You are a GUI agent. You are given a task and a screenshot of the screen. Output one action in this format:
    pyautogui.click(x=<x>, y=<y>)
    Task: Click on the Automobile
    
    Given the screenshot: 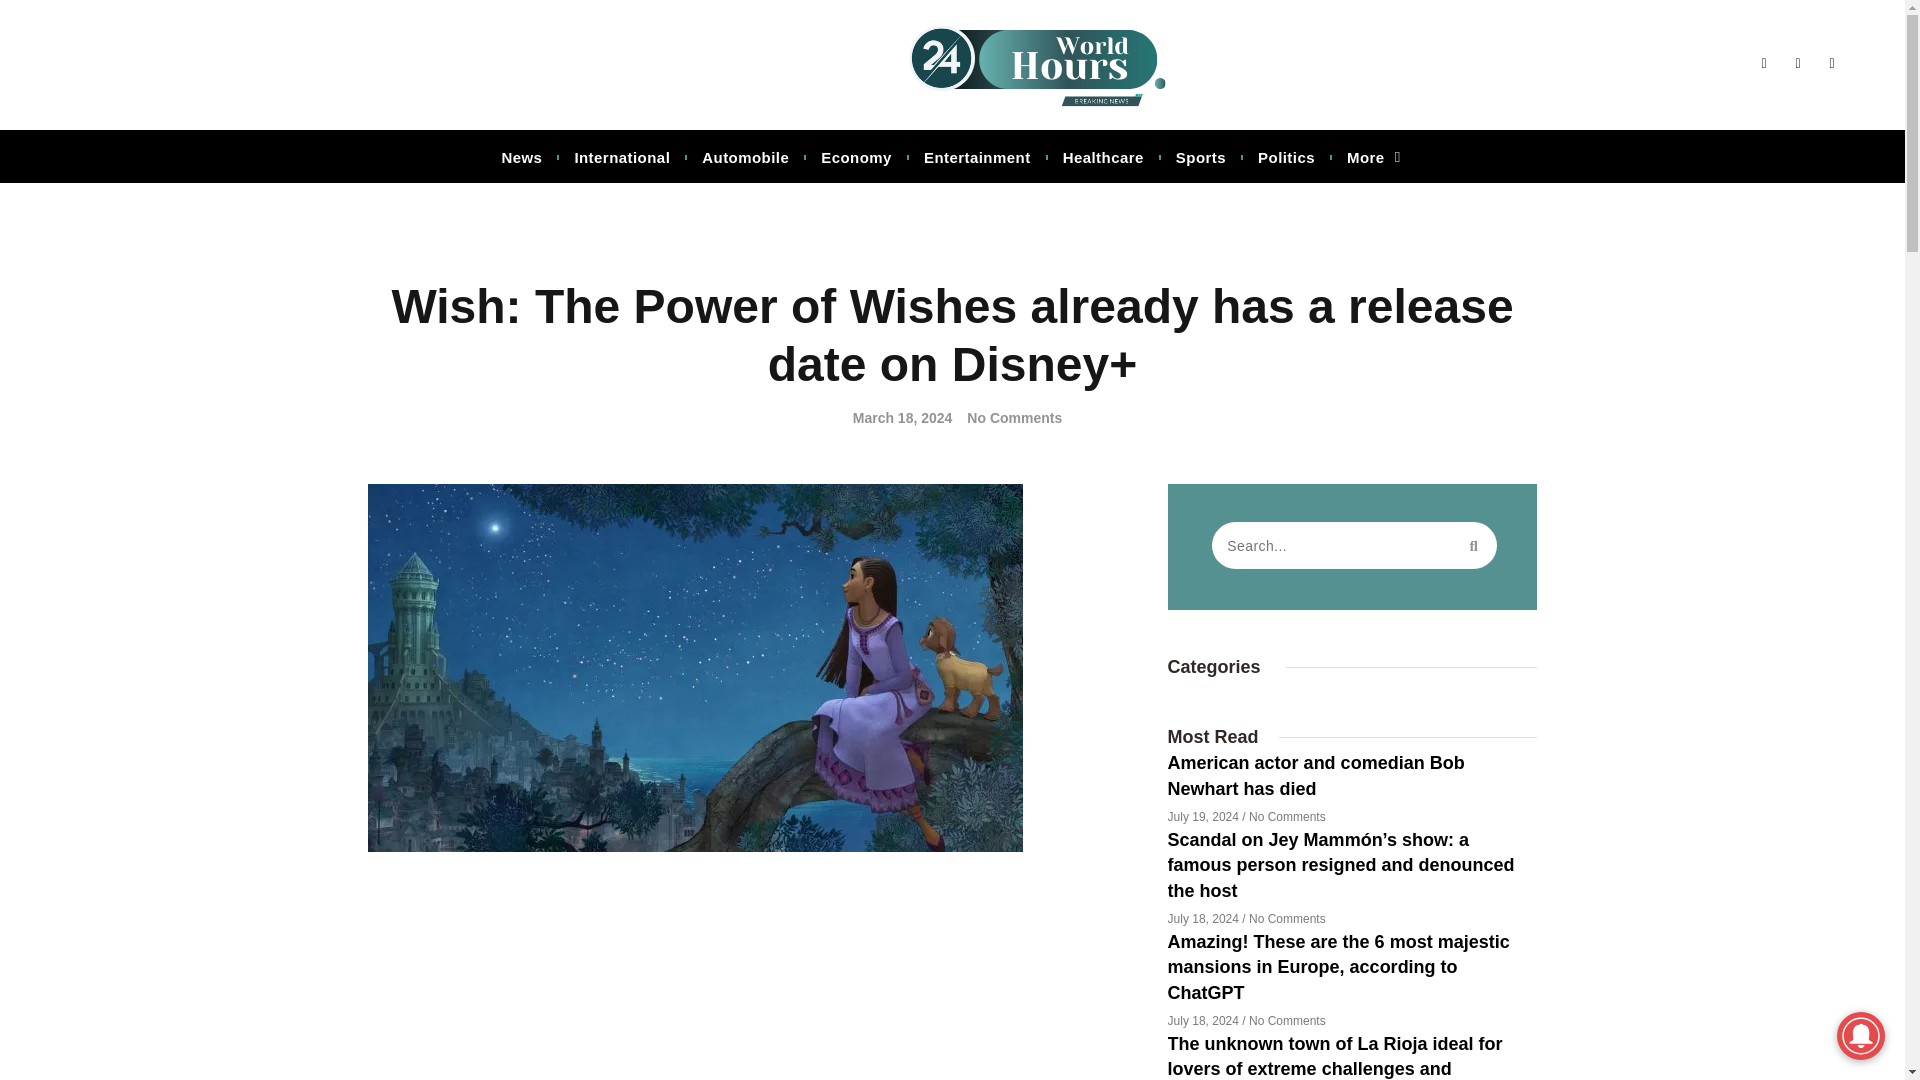 What is the action you would take?
    pyautogui.click(x=744, y=158)
    